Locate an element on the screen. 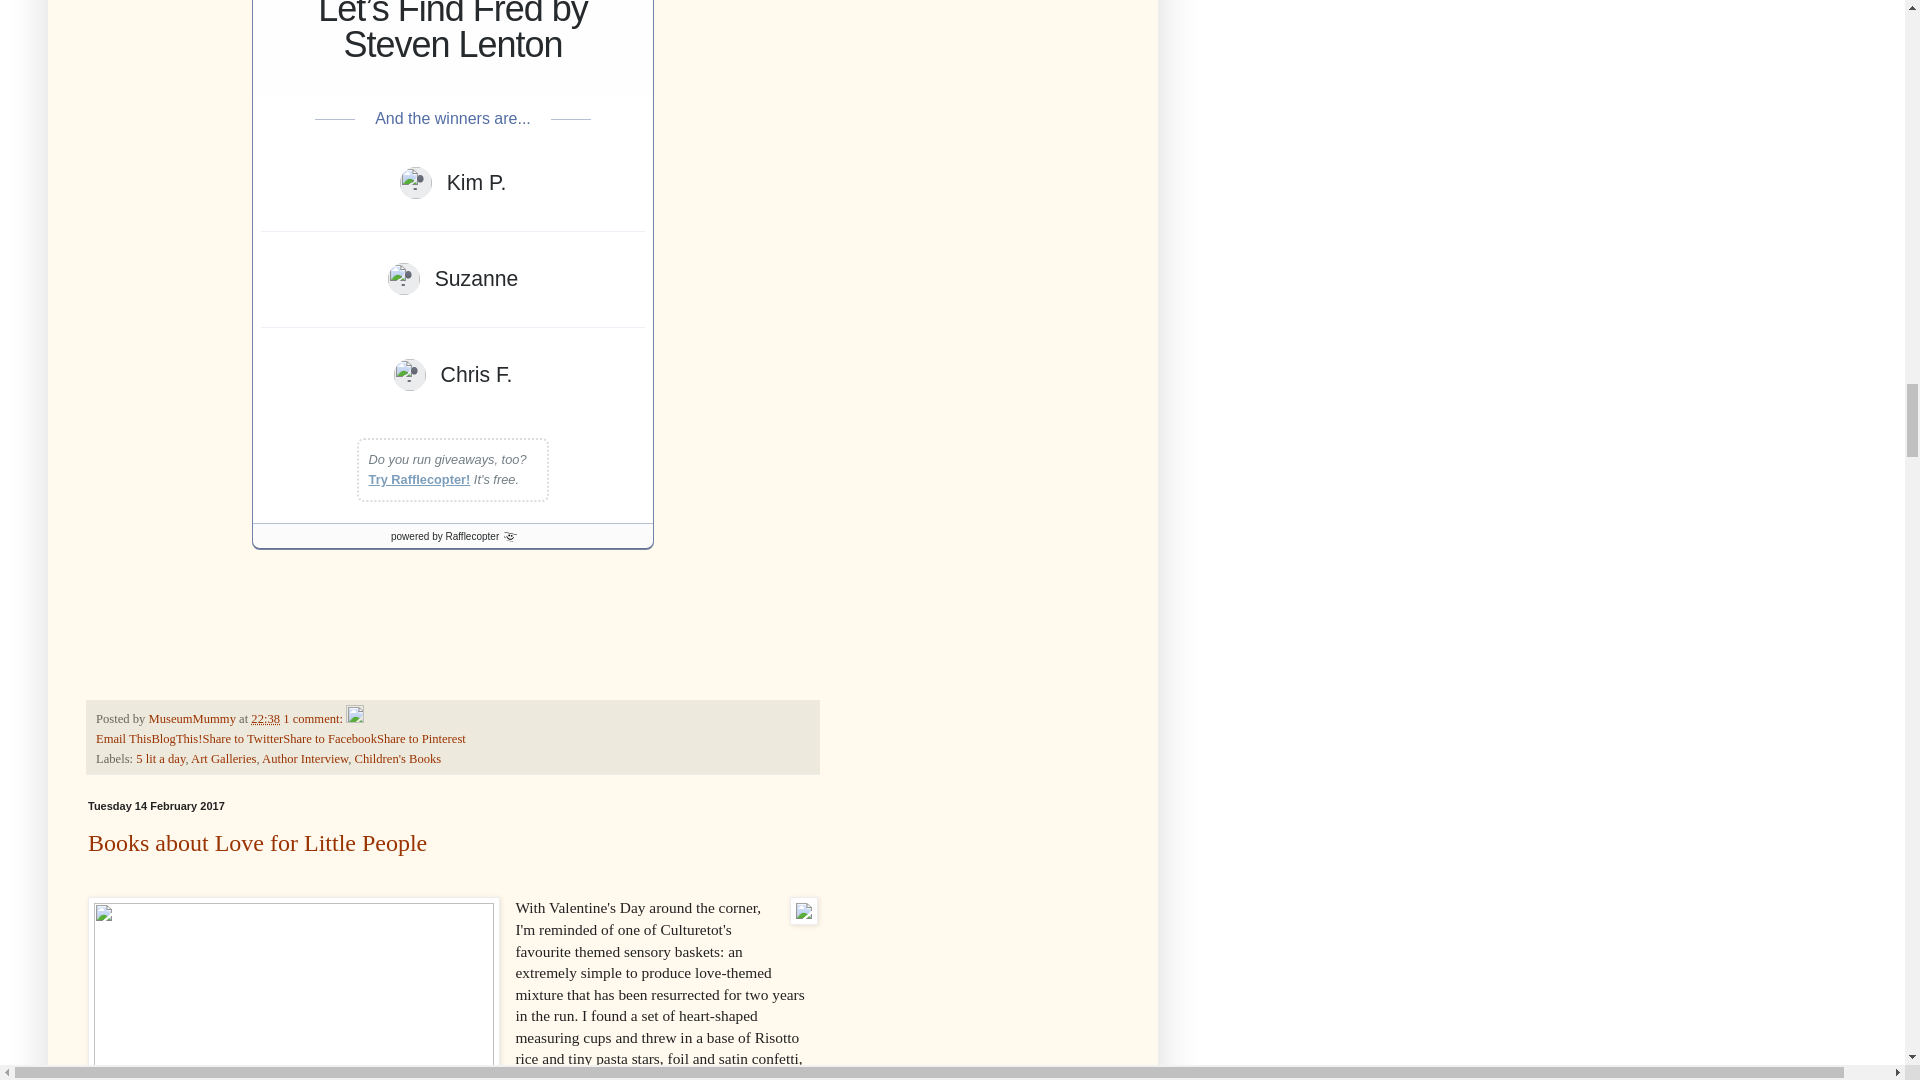  MuseumMummy is located at coordinates (192, 718).